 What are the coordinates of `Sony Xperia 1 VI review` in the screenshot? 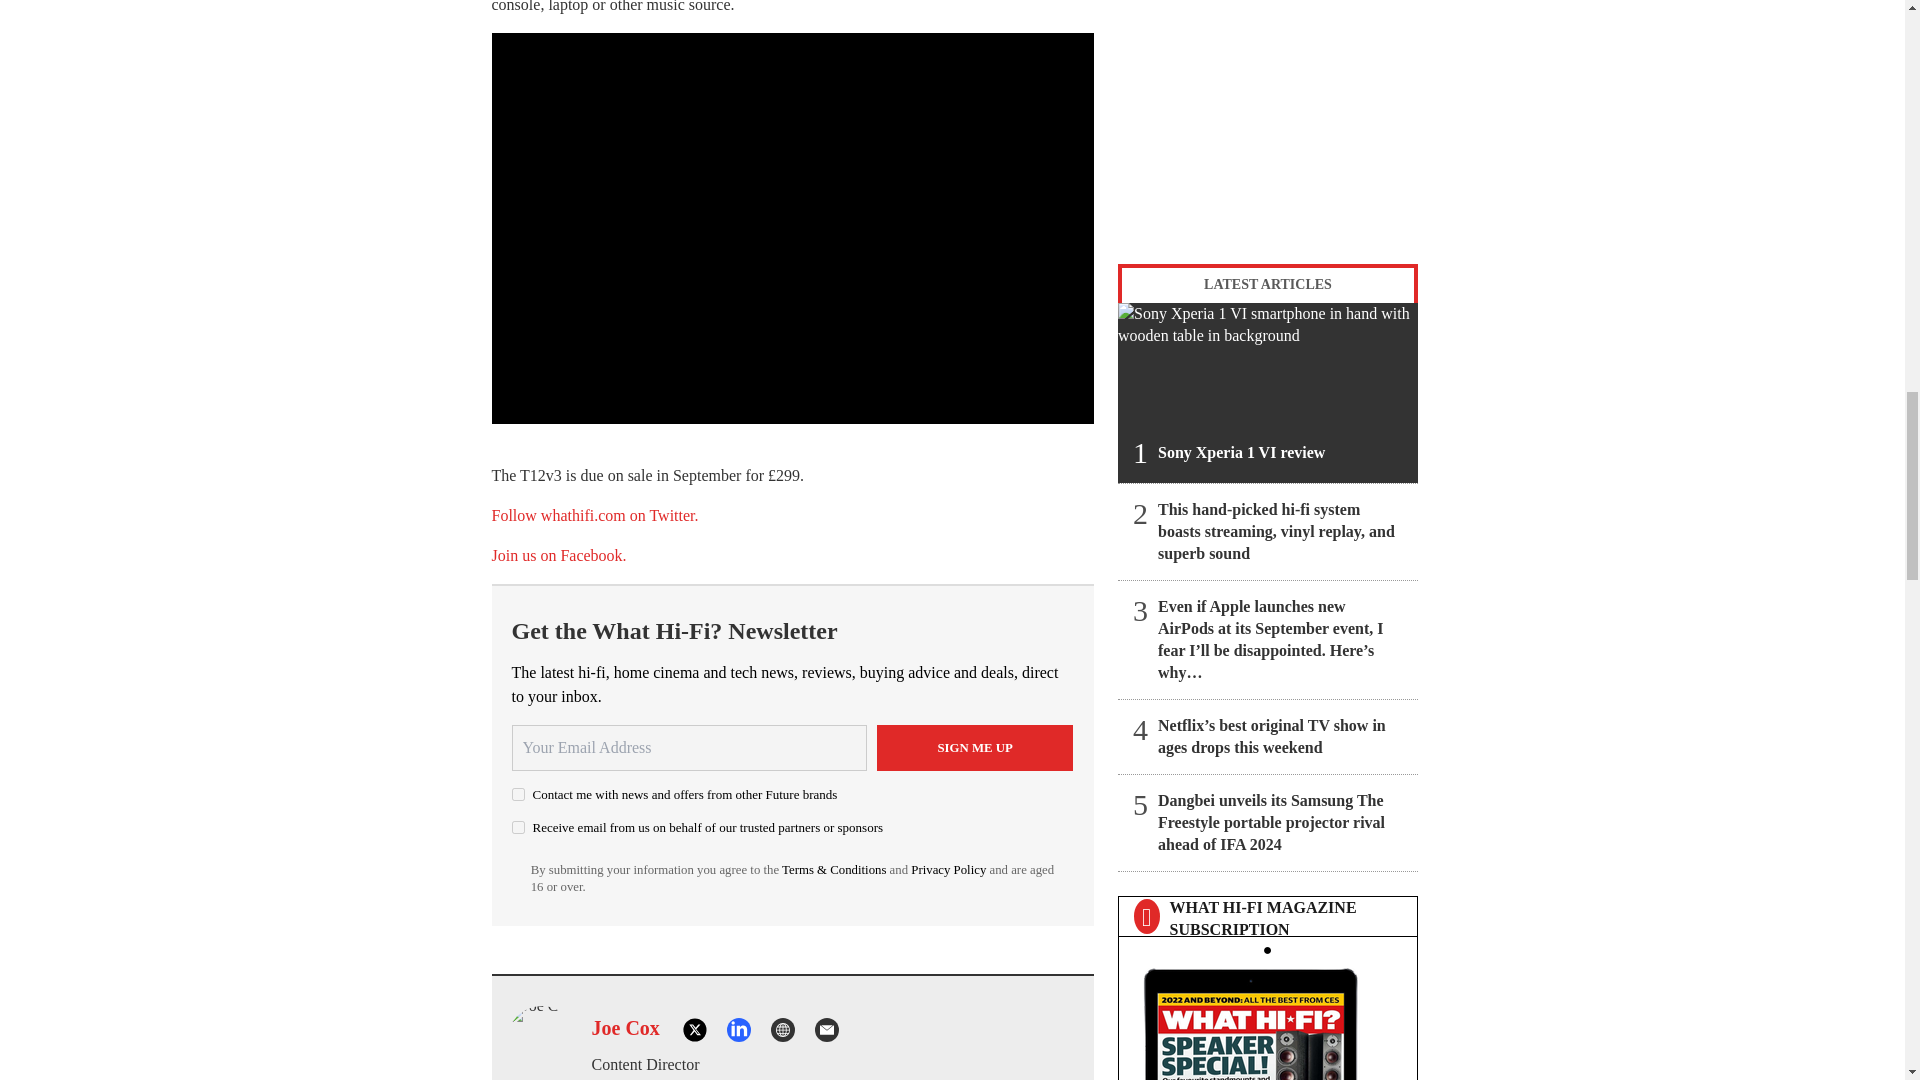 It's located at (1268, 392).